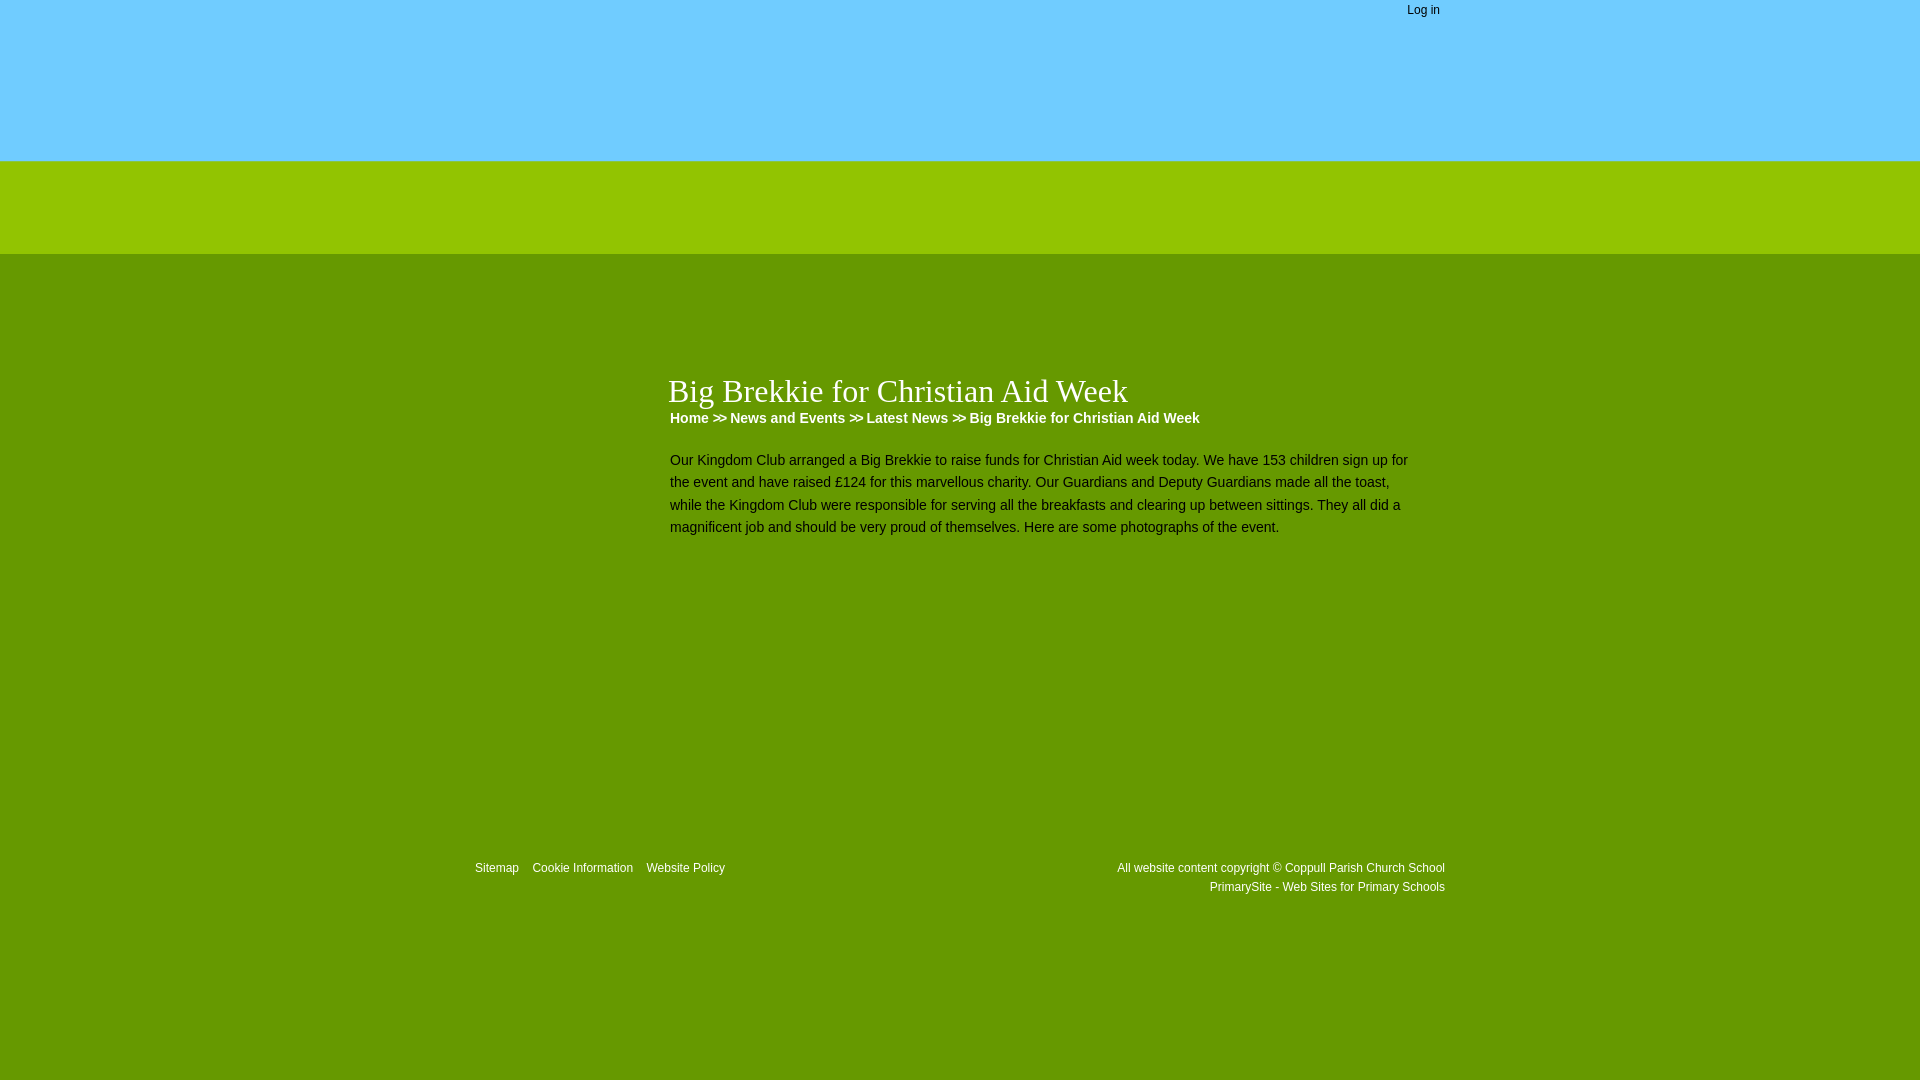  I want to click on Home, so click(689, 418).